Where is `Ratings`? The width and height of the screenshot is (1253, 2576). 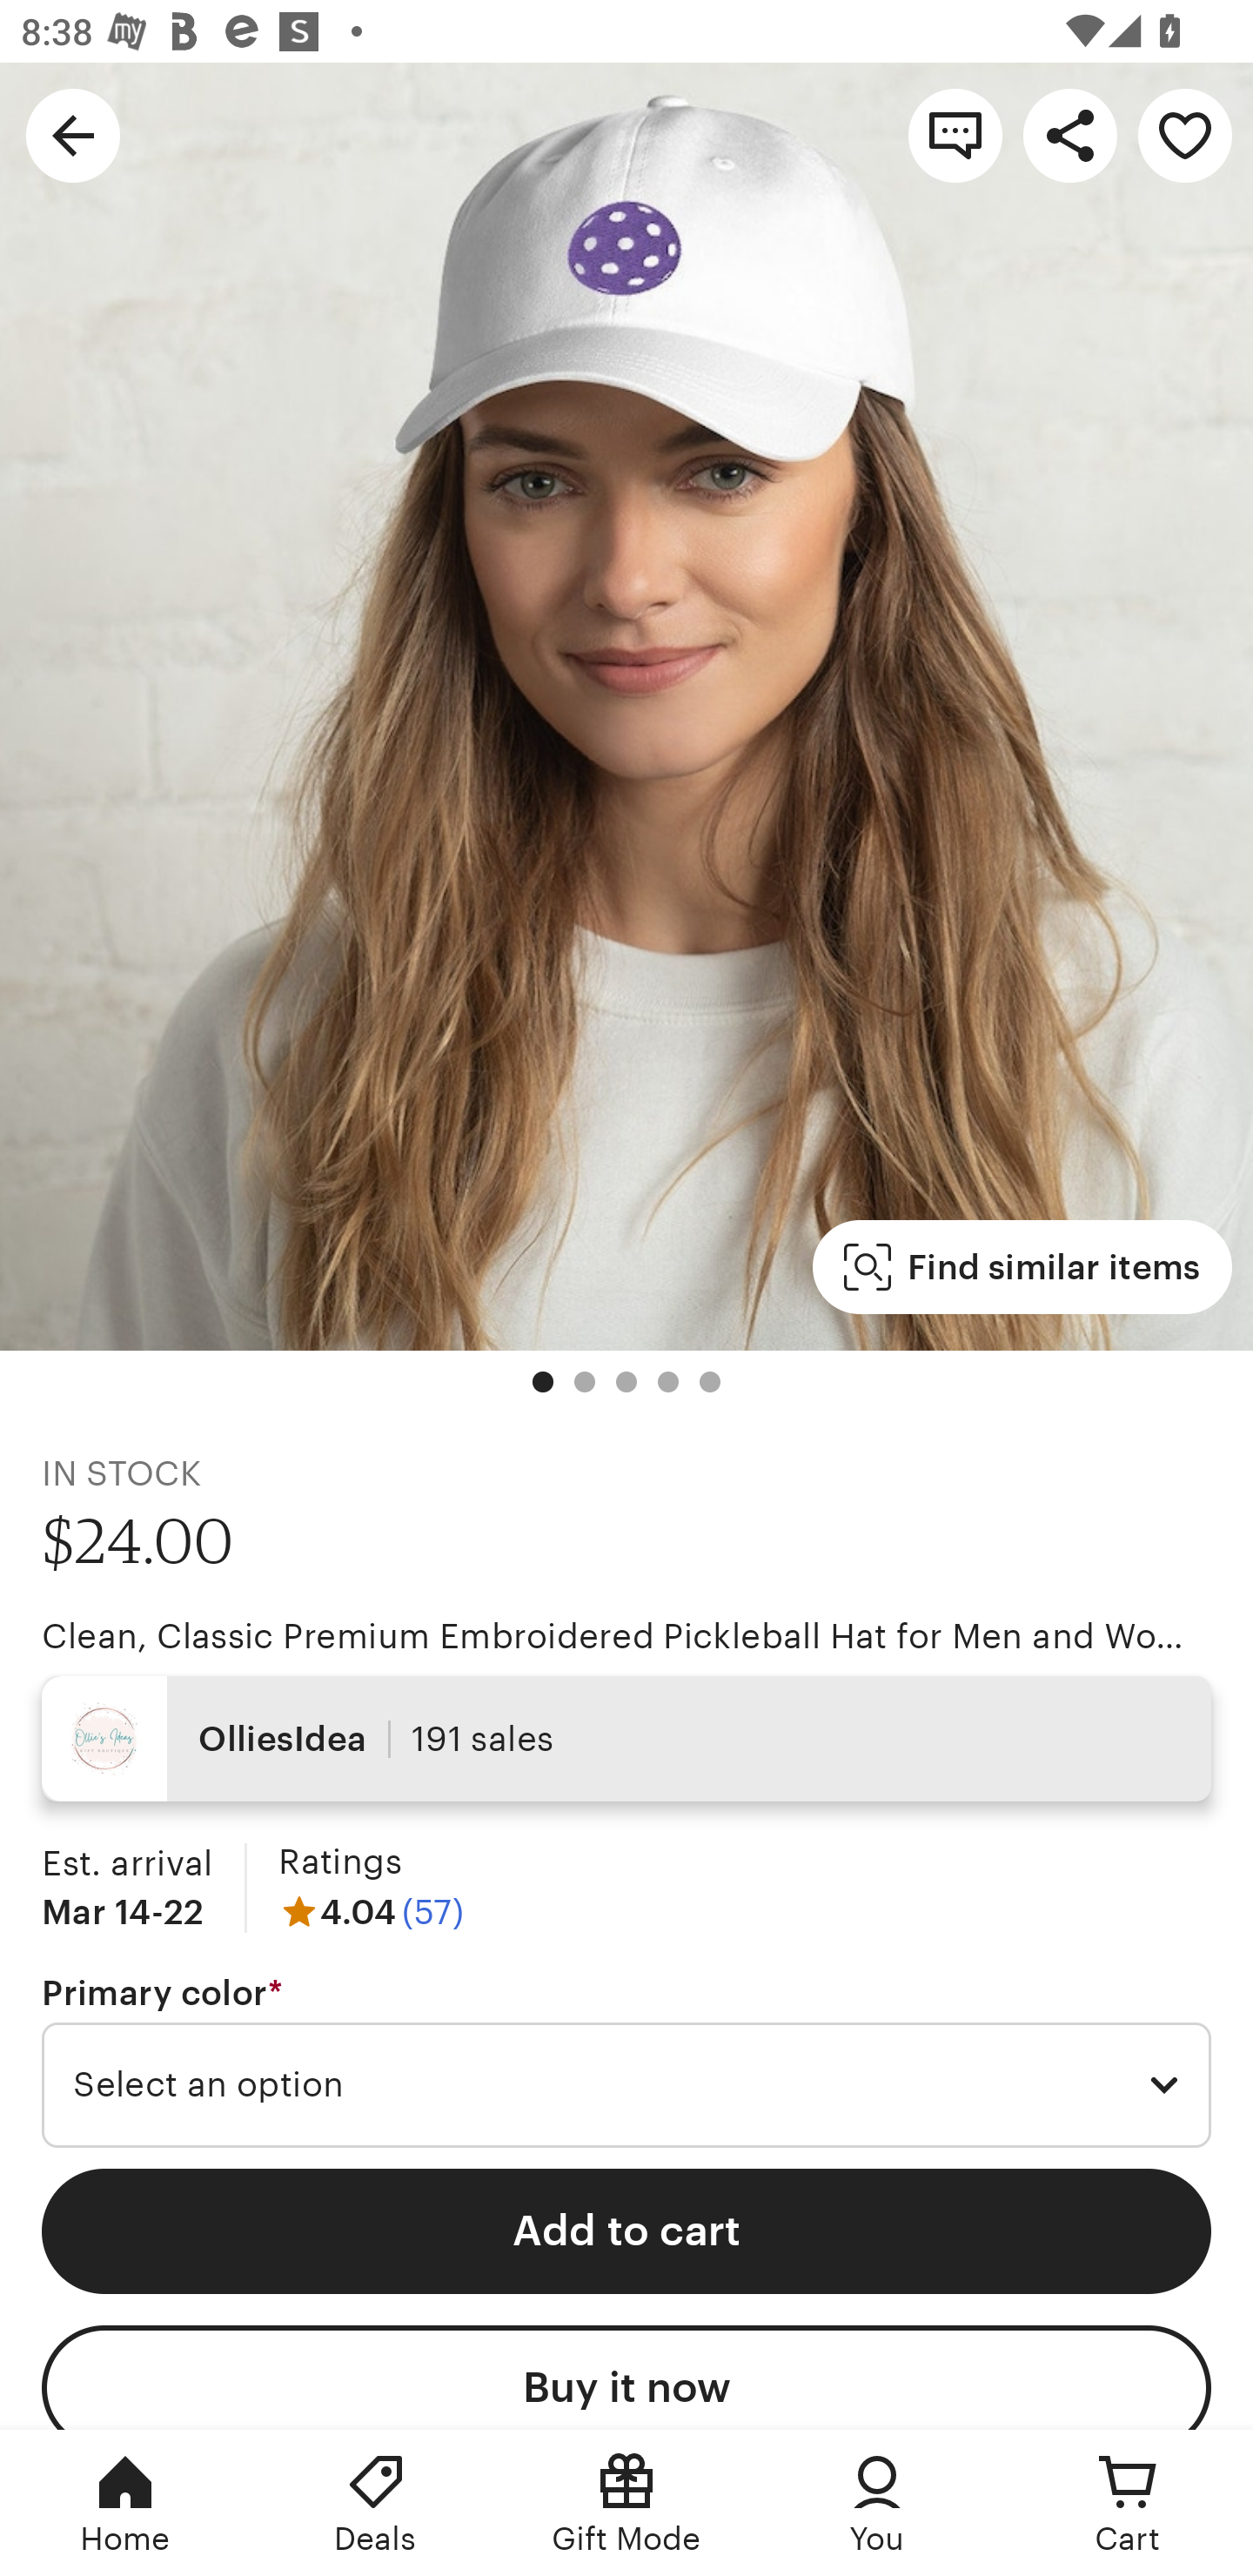
Ratings is located at coordinates (339, 1862).